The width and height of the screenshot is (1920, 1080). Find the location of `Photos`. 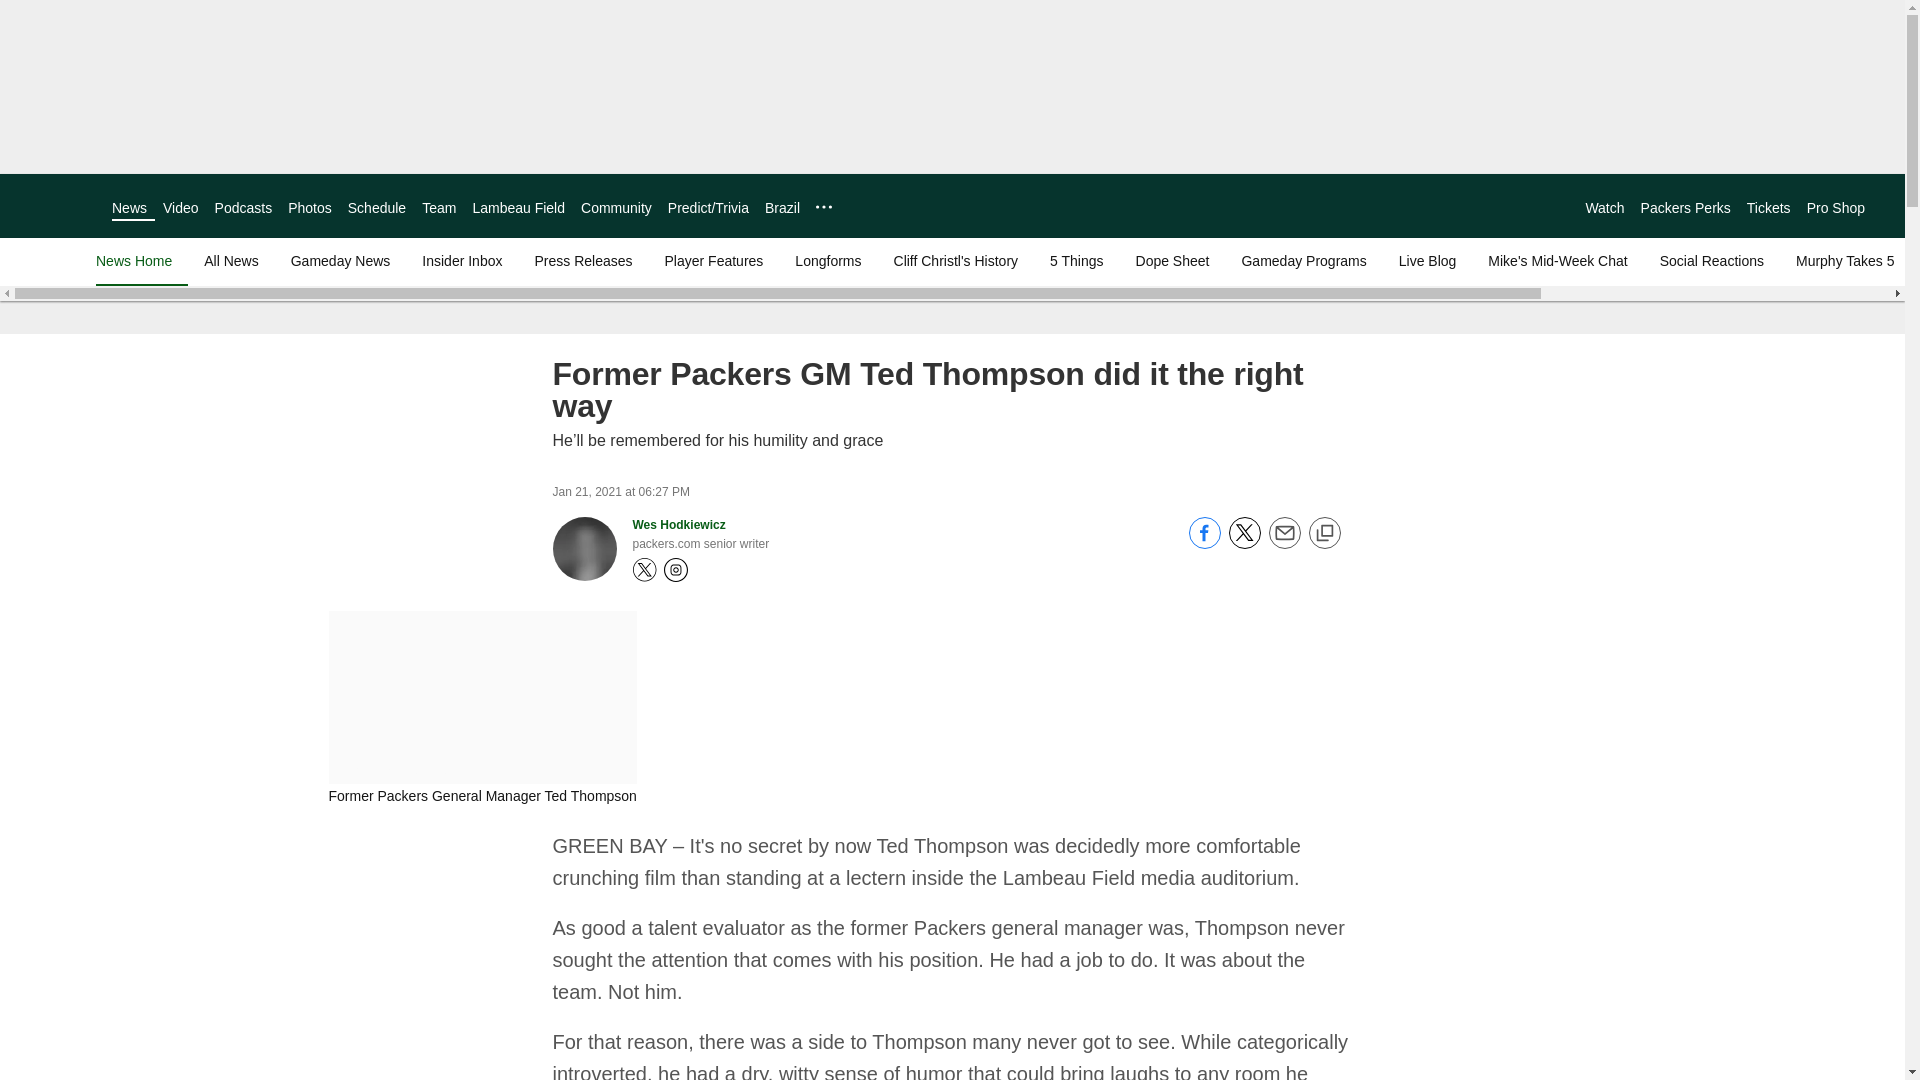

Photos is located at coordinates (310, 208).